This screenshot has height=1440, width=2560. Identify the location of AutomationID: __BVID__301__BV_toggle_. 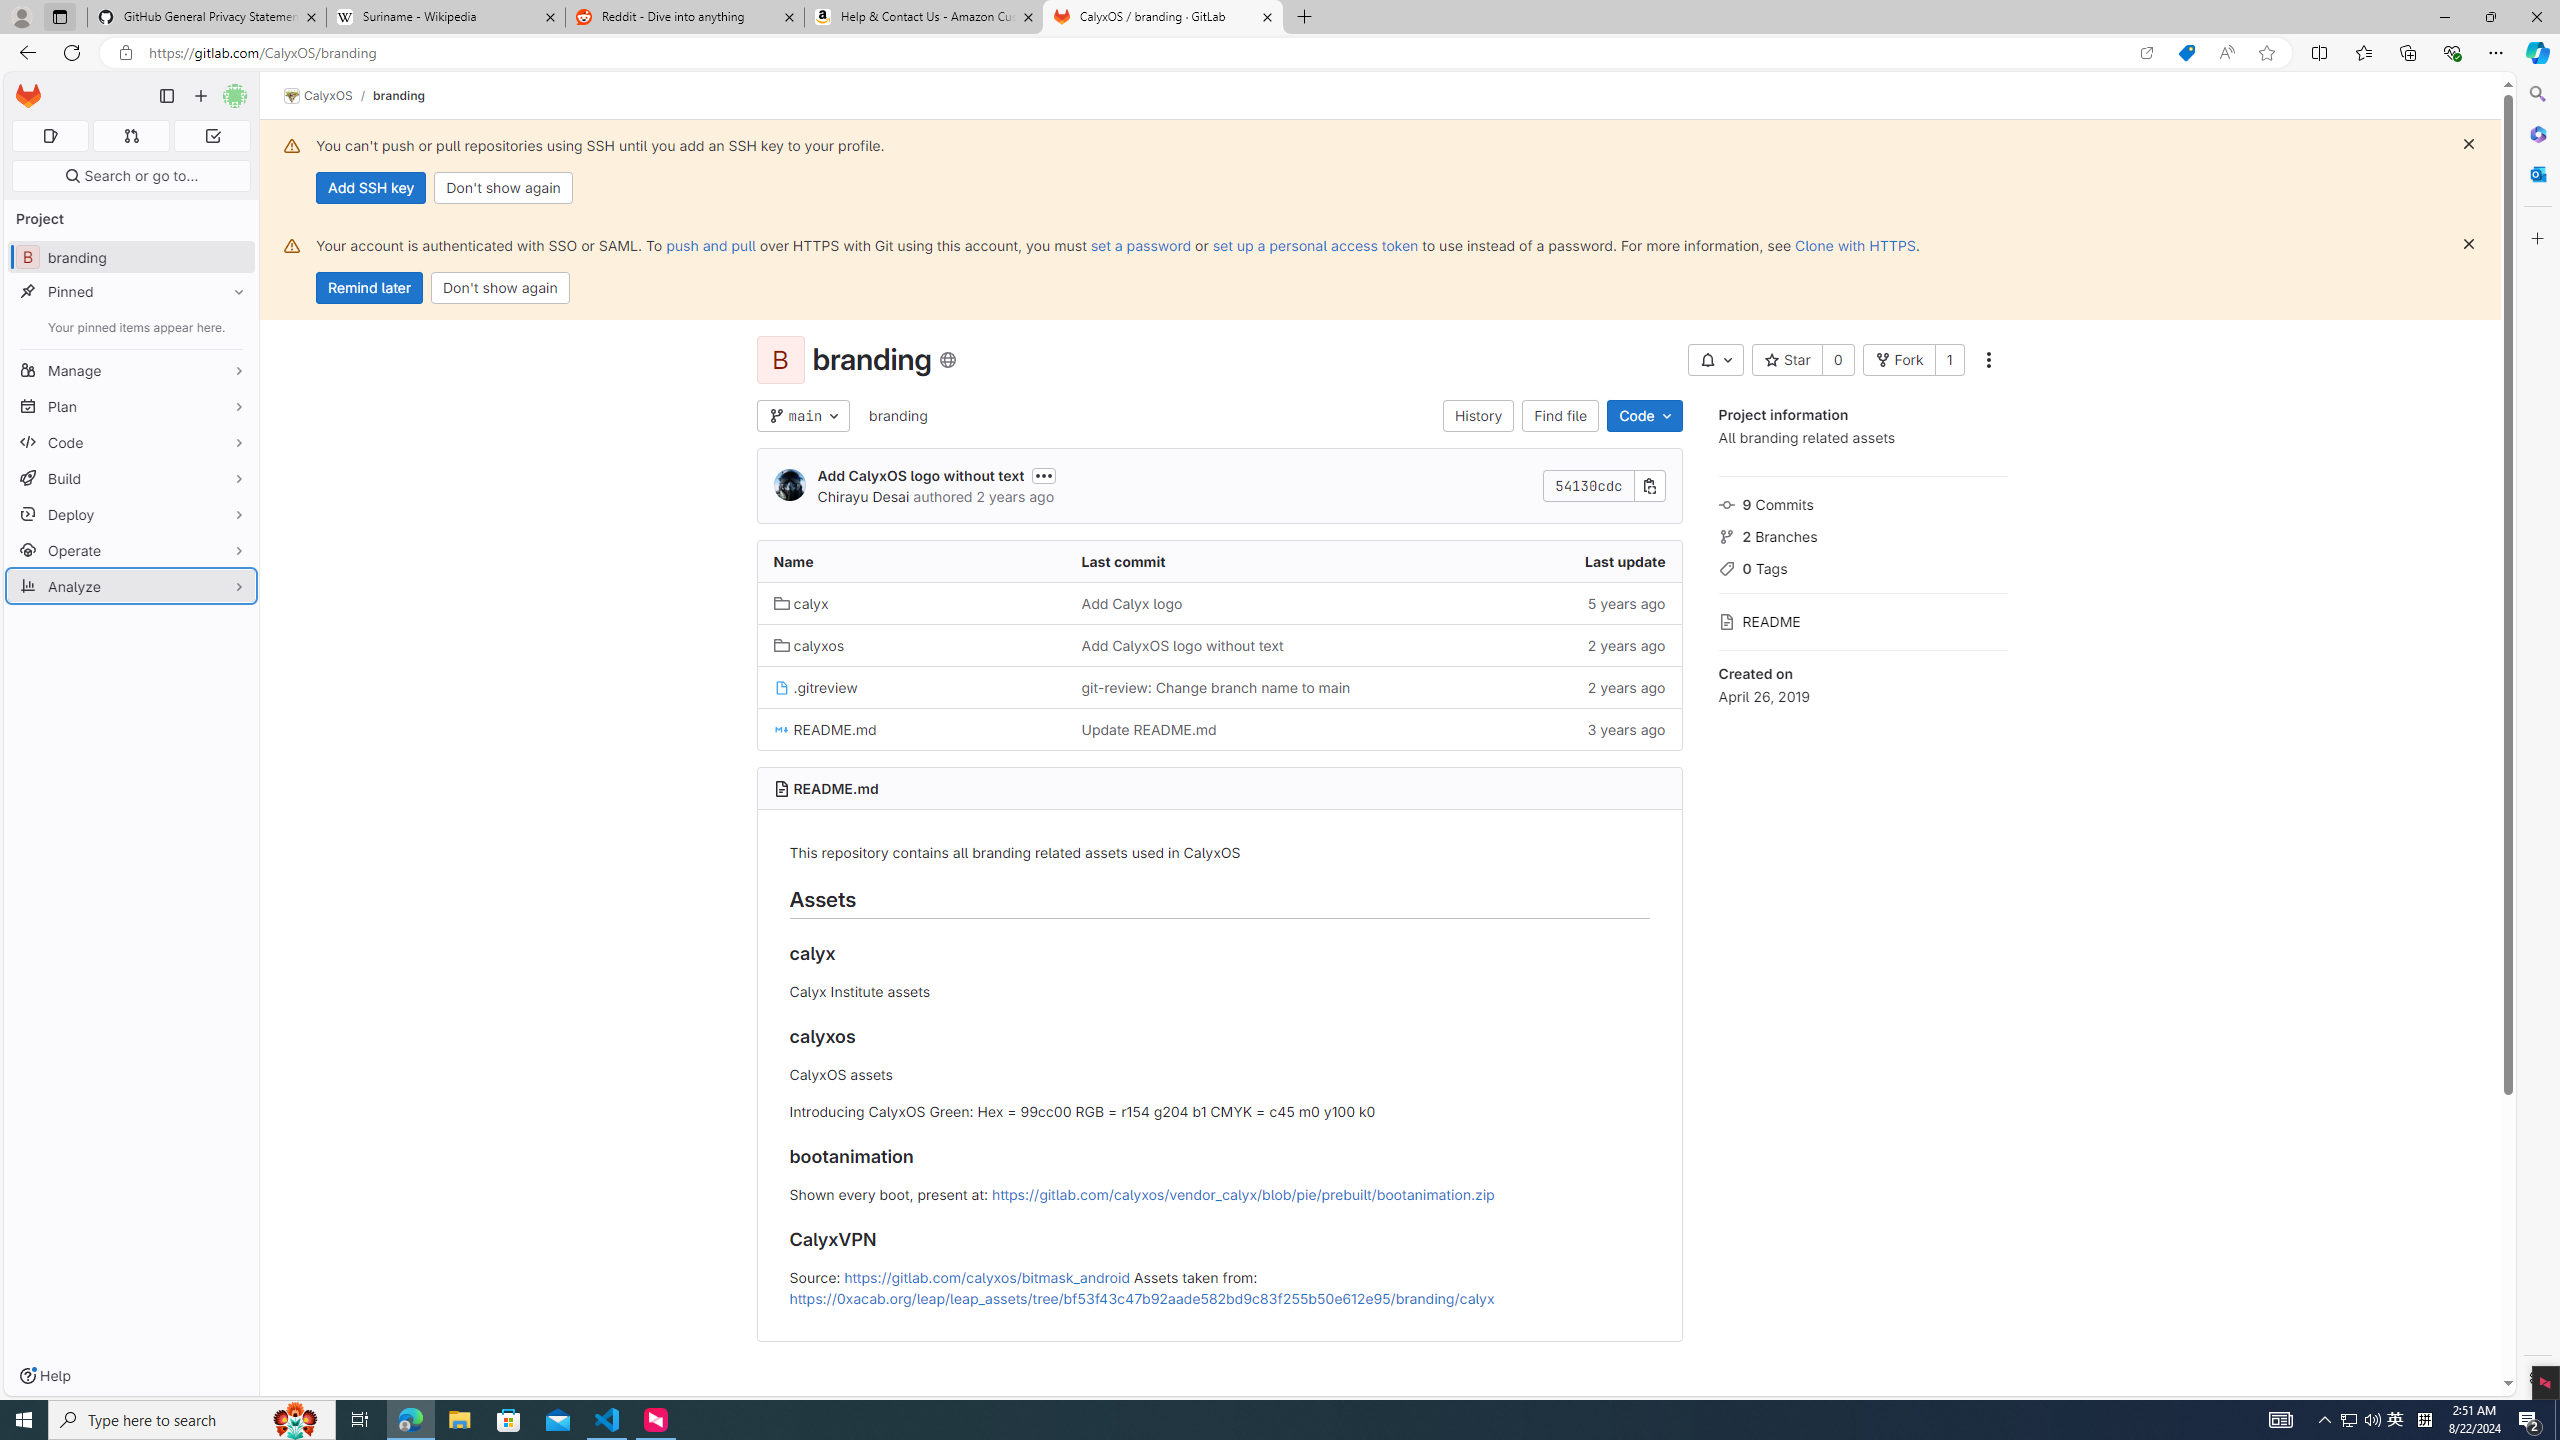
(1715, 360).